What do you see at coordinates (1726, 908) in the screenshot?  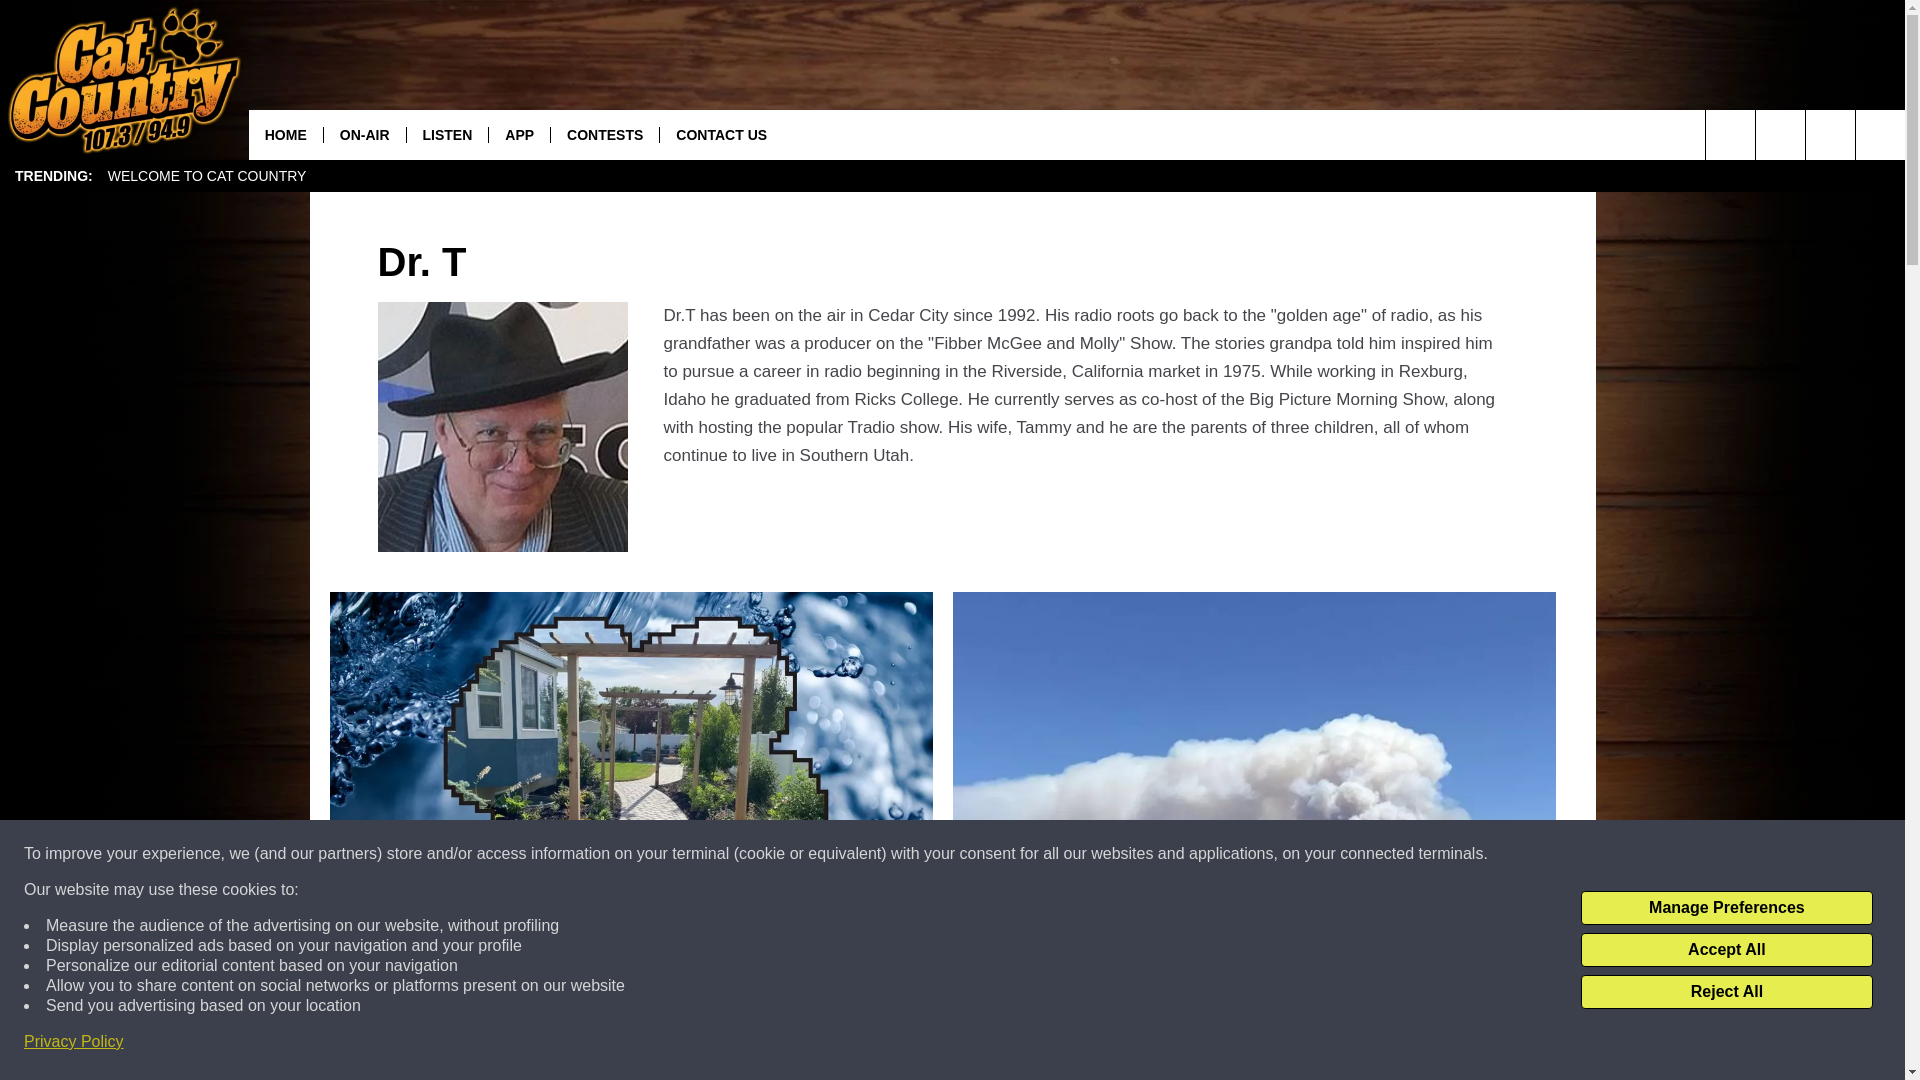 I see `Manage Preferences` at bounding box center [1726, 908].